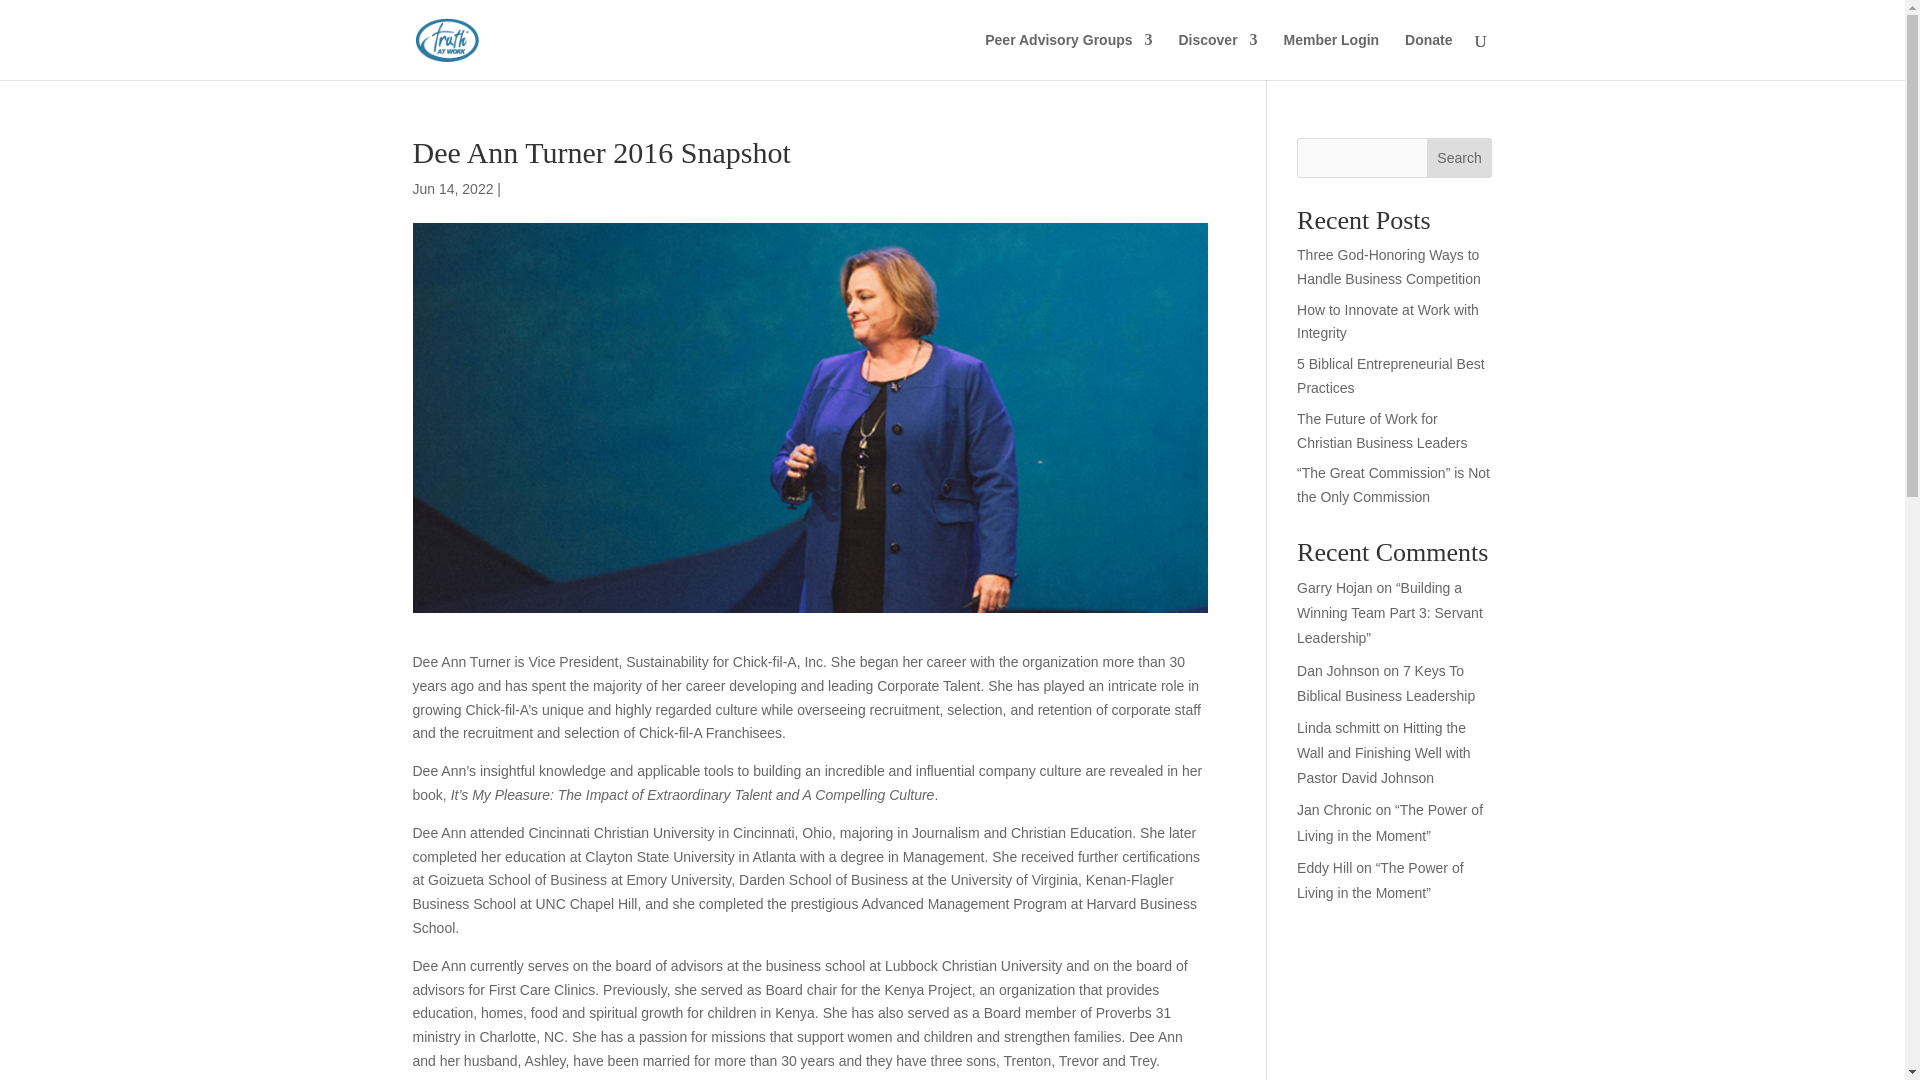 This screenshot has height=1080, width=1920. I want to click on 7 Keys To Biblical Business Leadership, so click(1386, 684).